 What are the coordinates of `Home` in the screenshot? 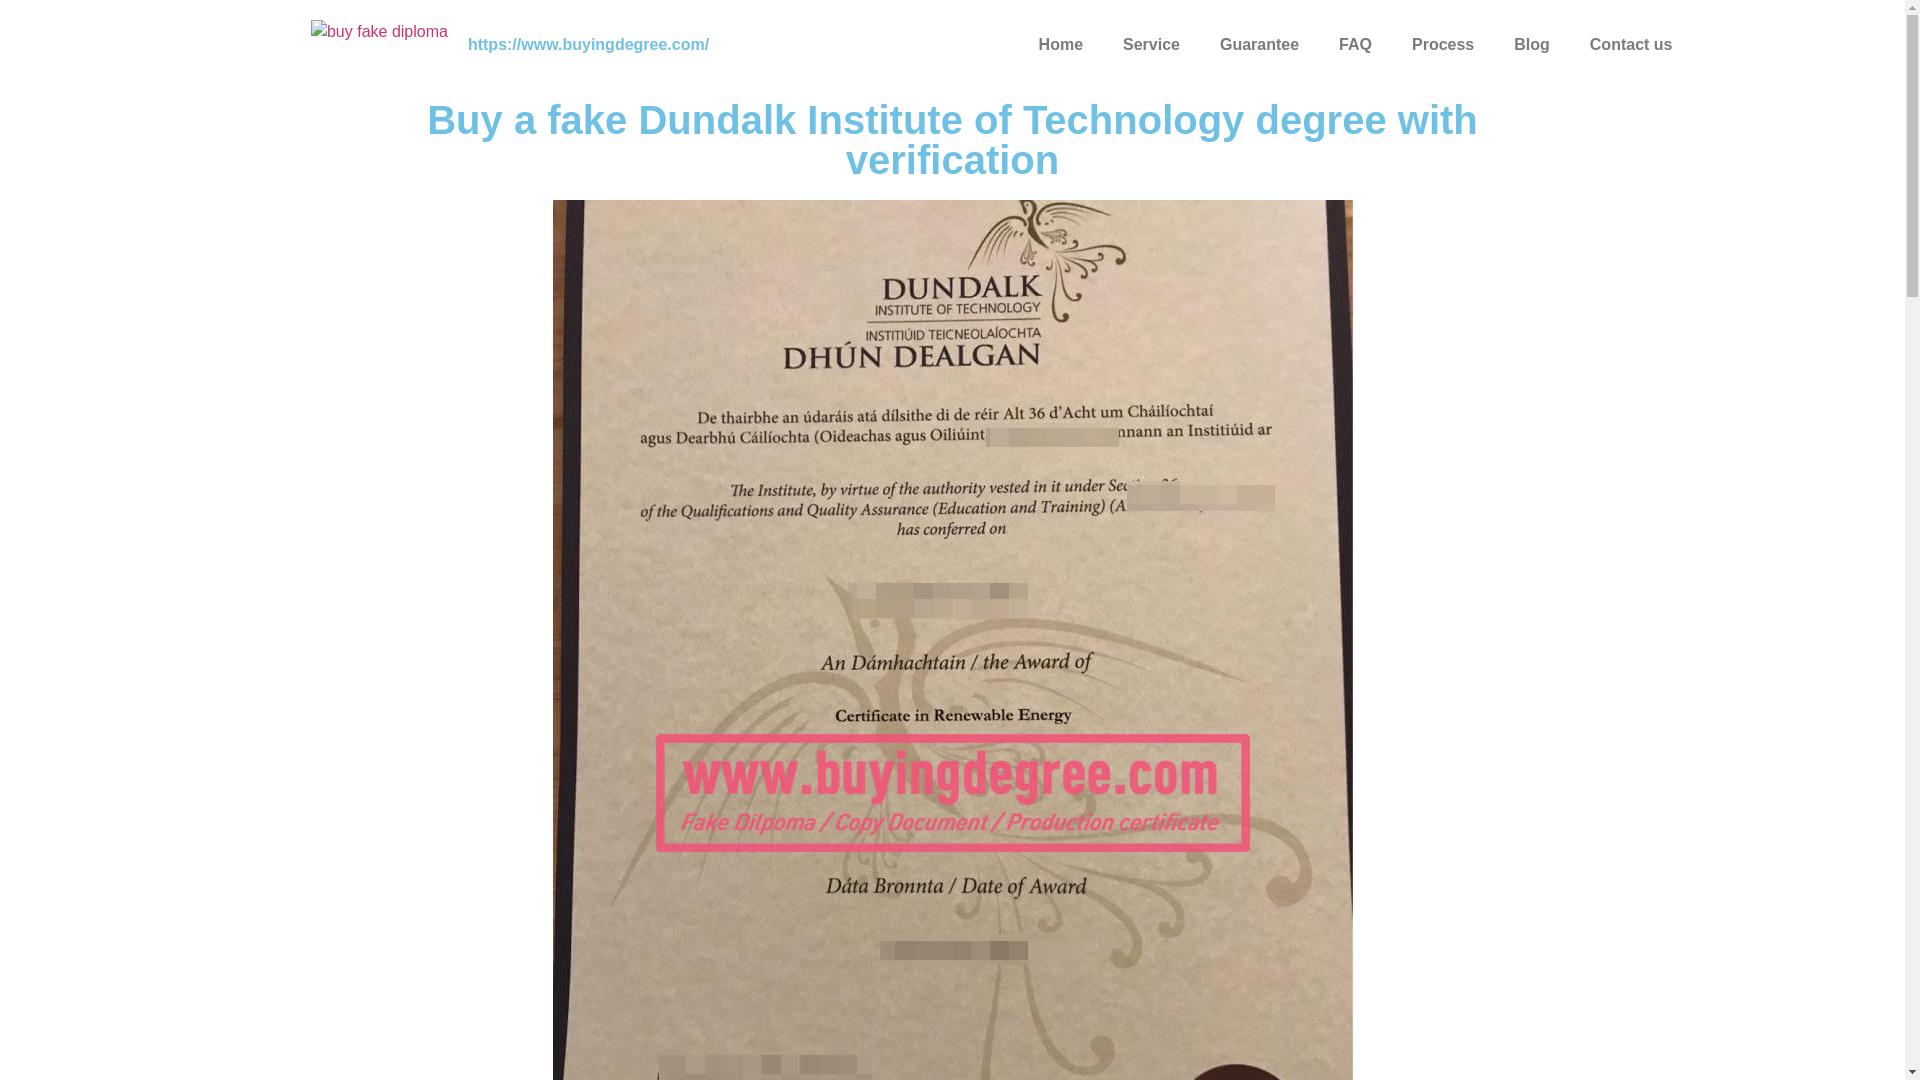 It's located at (1060, 44).